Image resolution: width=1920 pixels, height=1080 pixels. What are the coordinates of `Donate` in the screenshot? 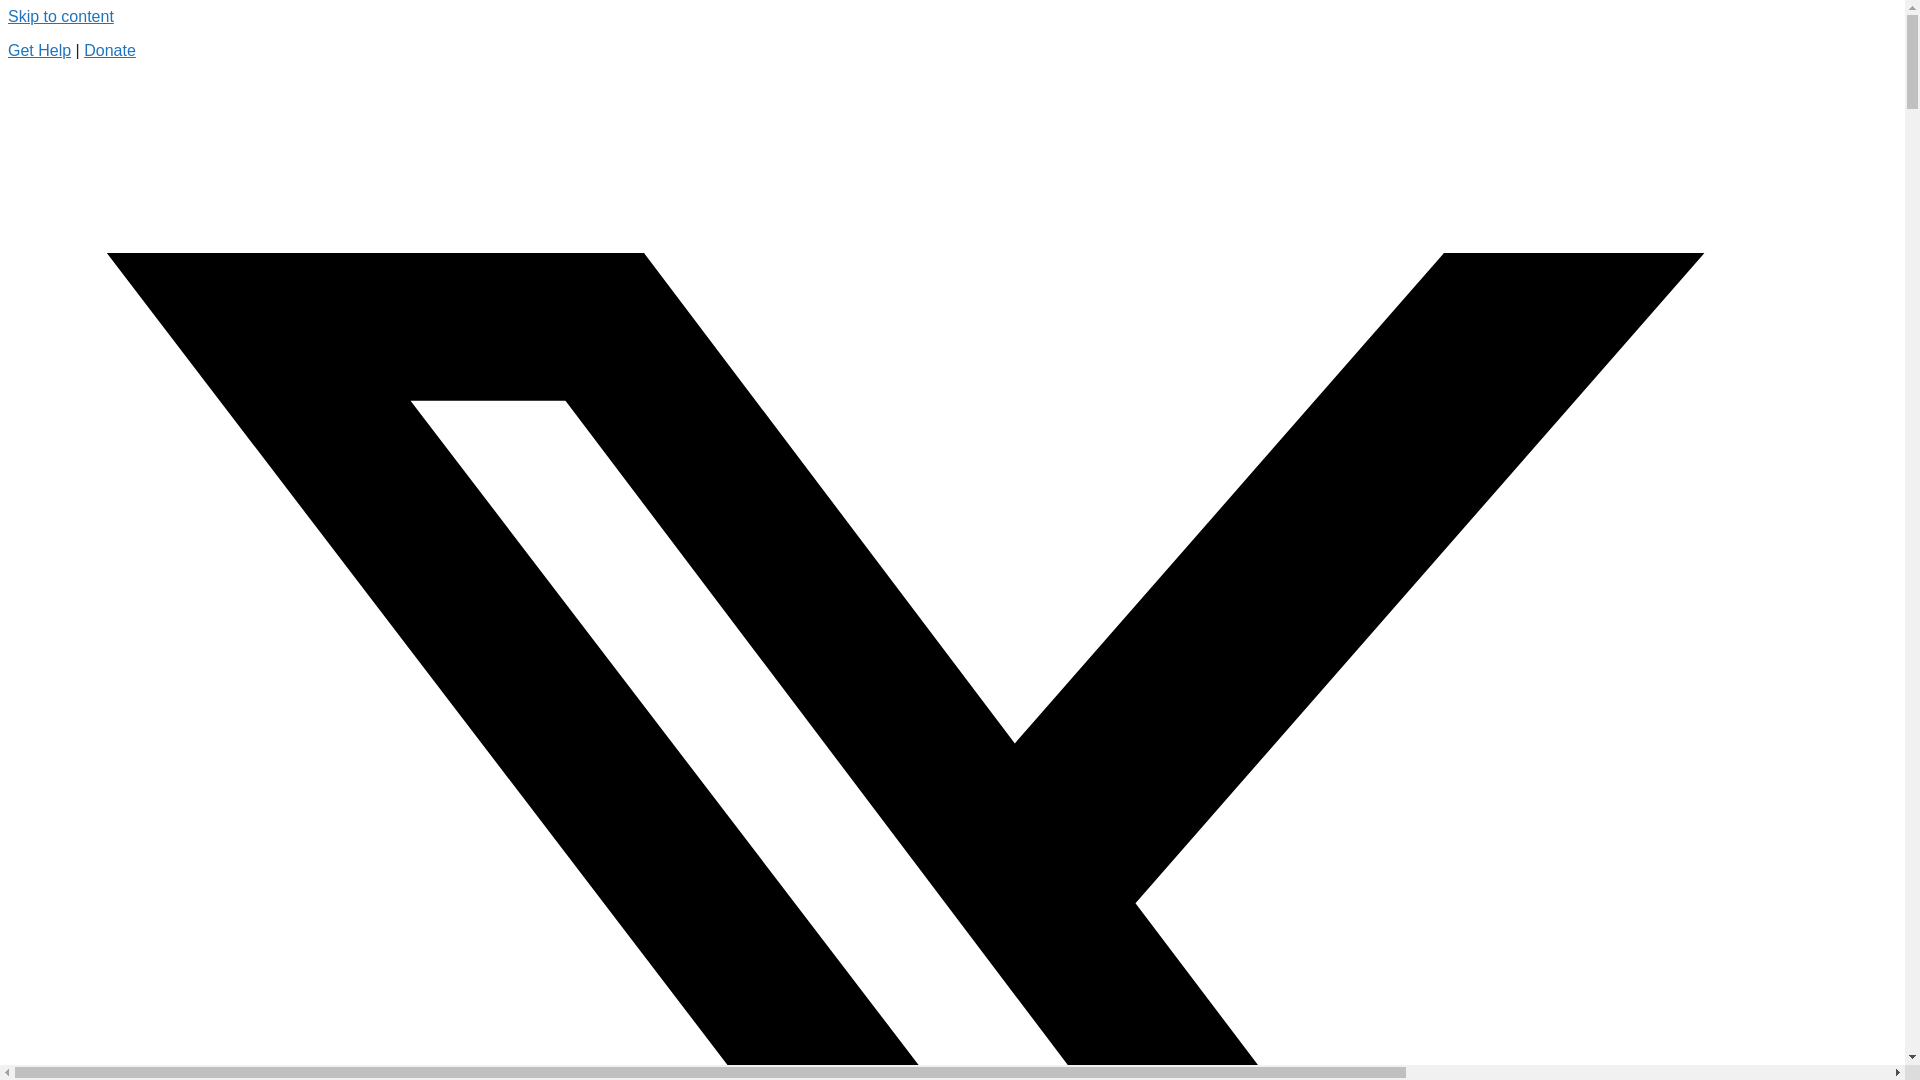 It's located at (110, 50).